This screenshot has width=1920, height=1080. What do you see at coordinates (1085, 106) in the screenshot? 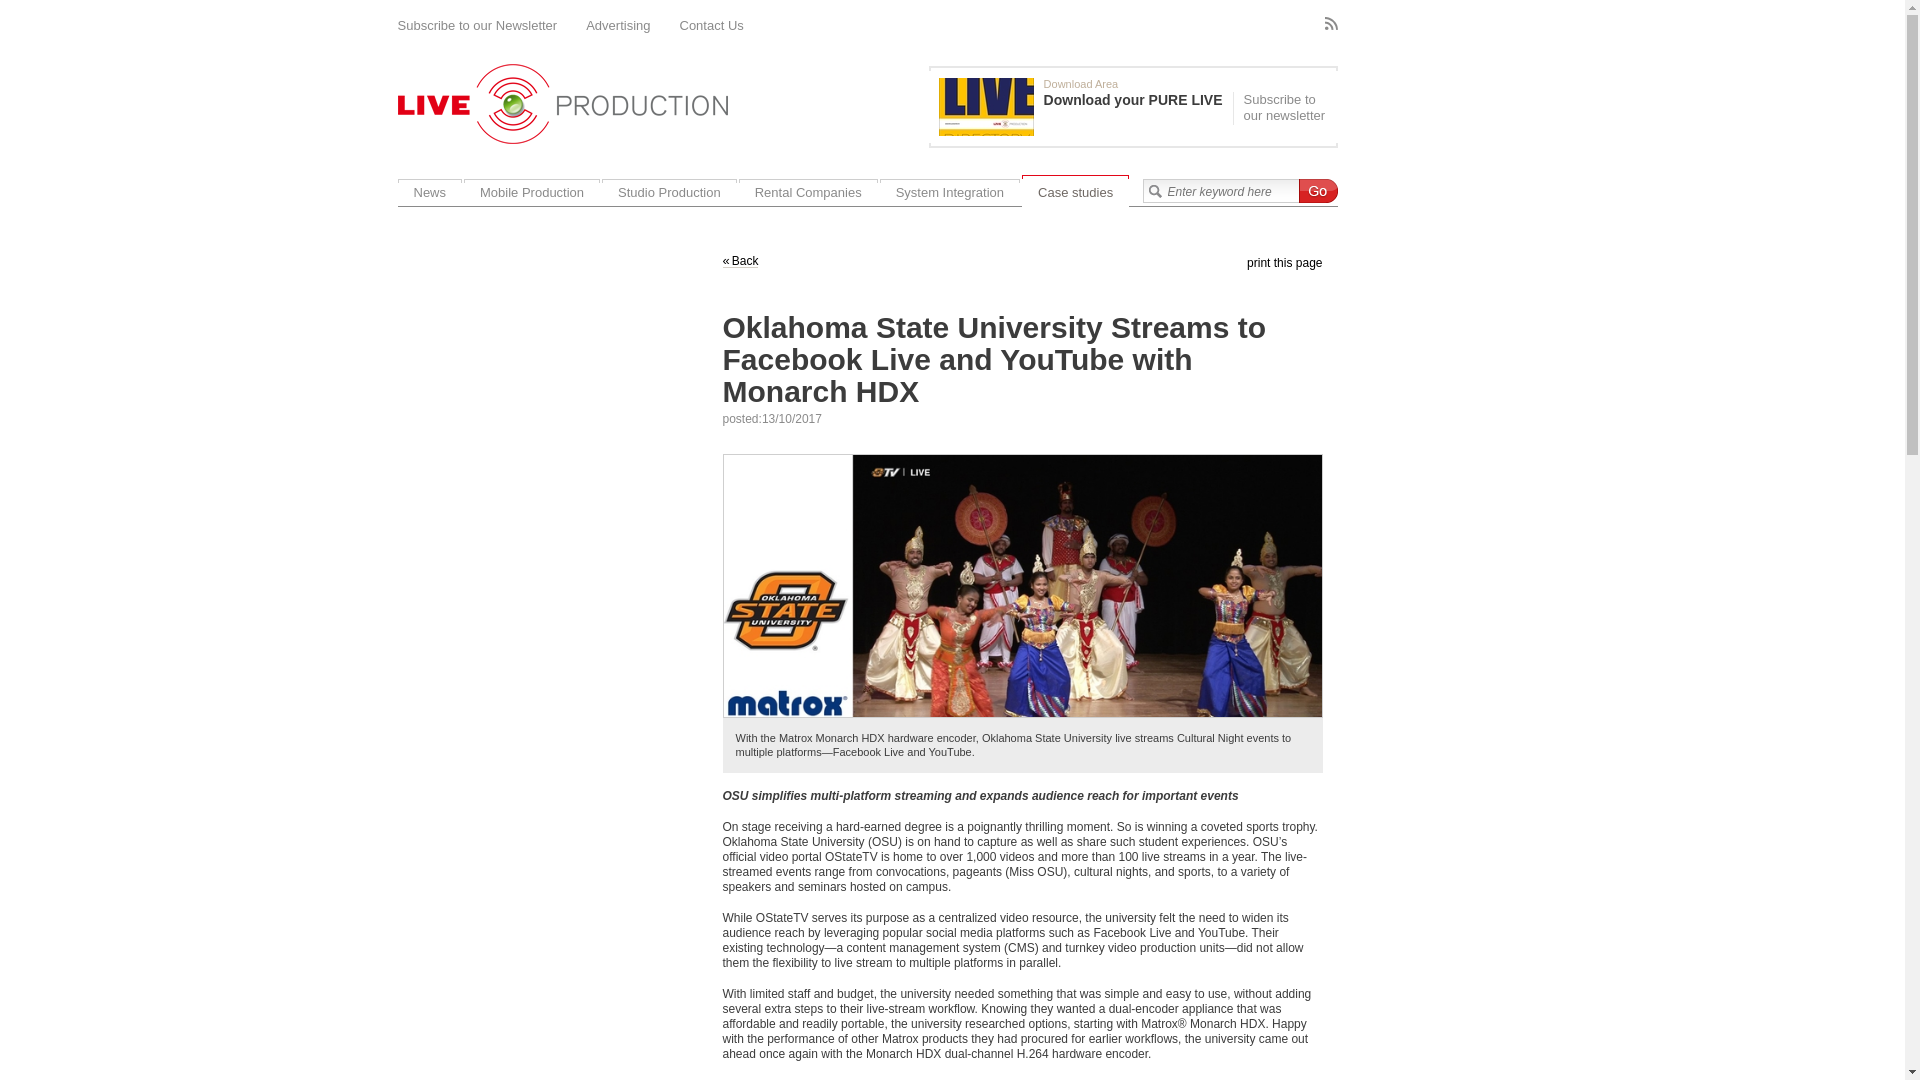
I see `Publication` at bounding box center [1085, 106].